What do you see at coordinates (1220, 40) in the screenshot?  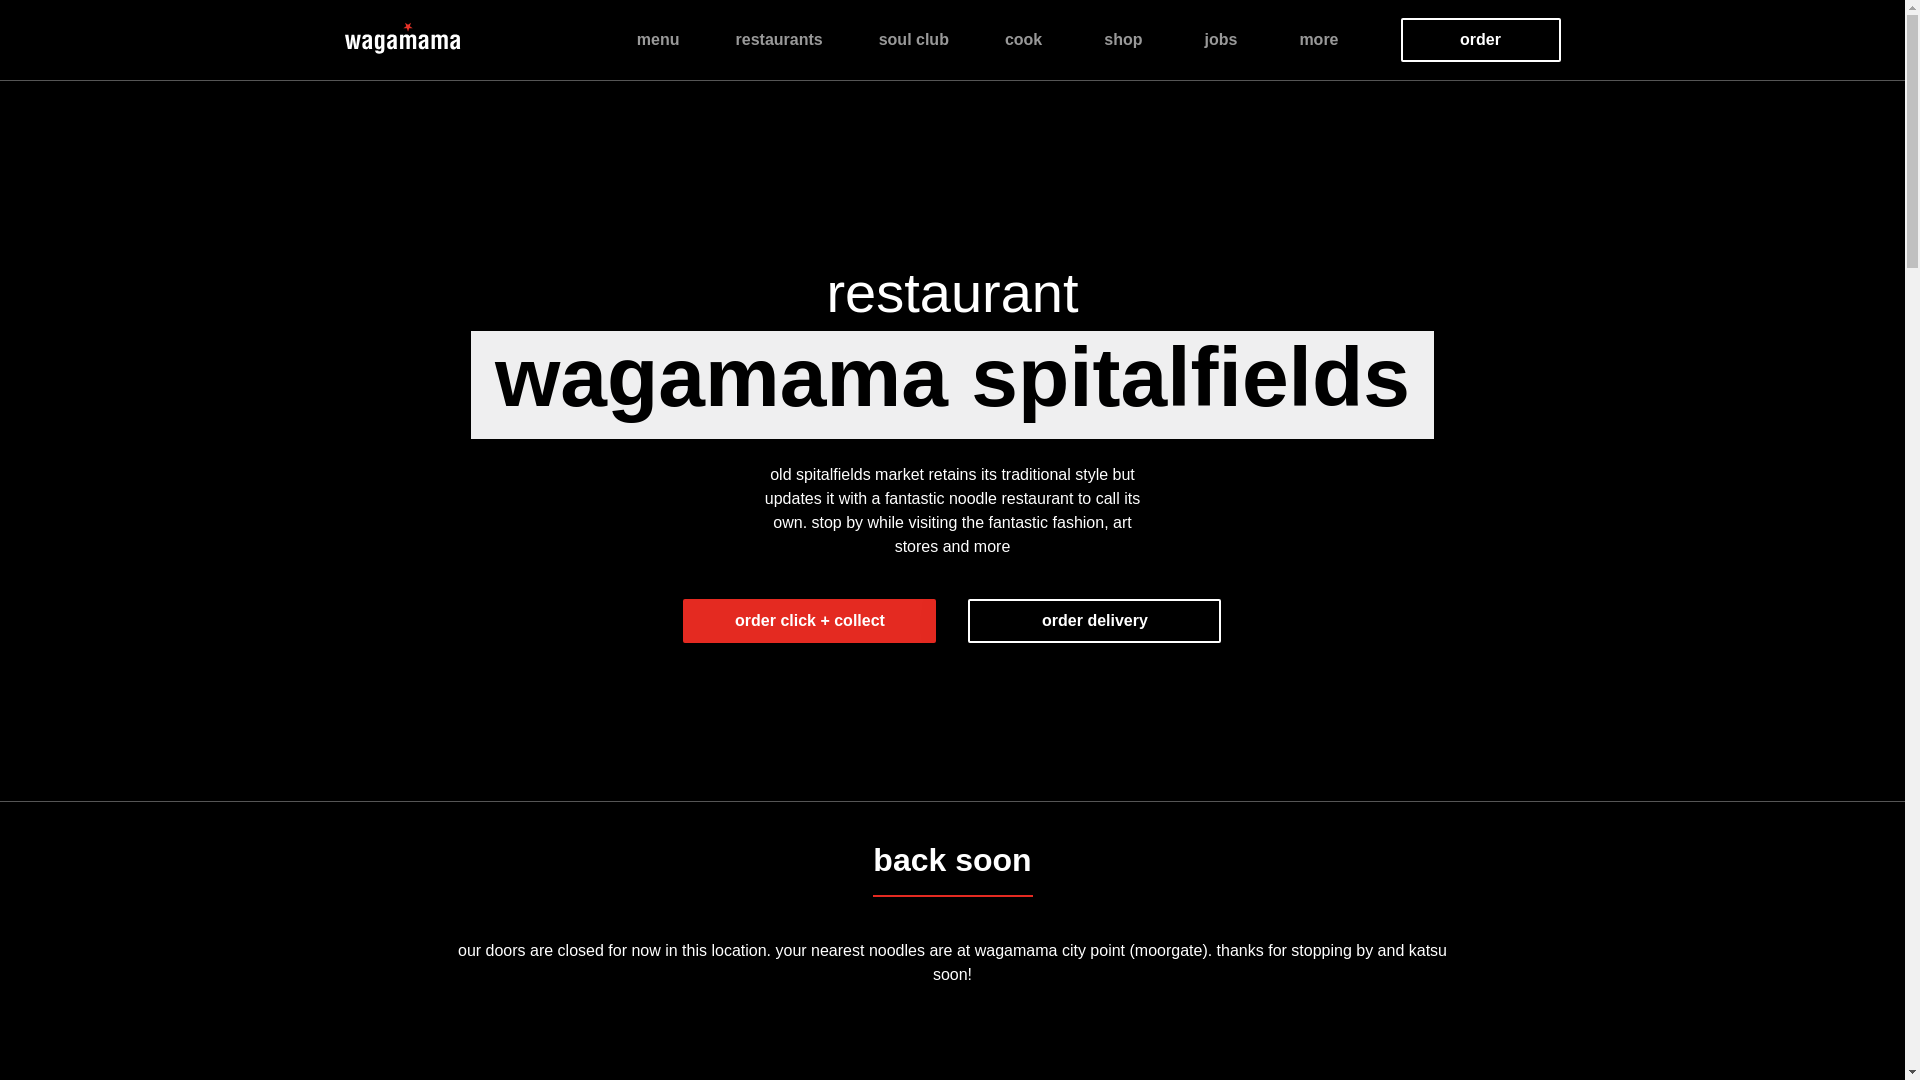 I see `jobs` at bounding box center [1220, 40].